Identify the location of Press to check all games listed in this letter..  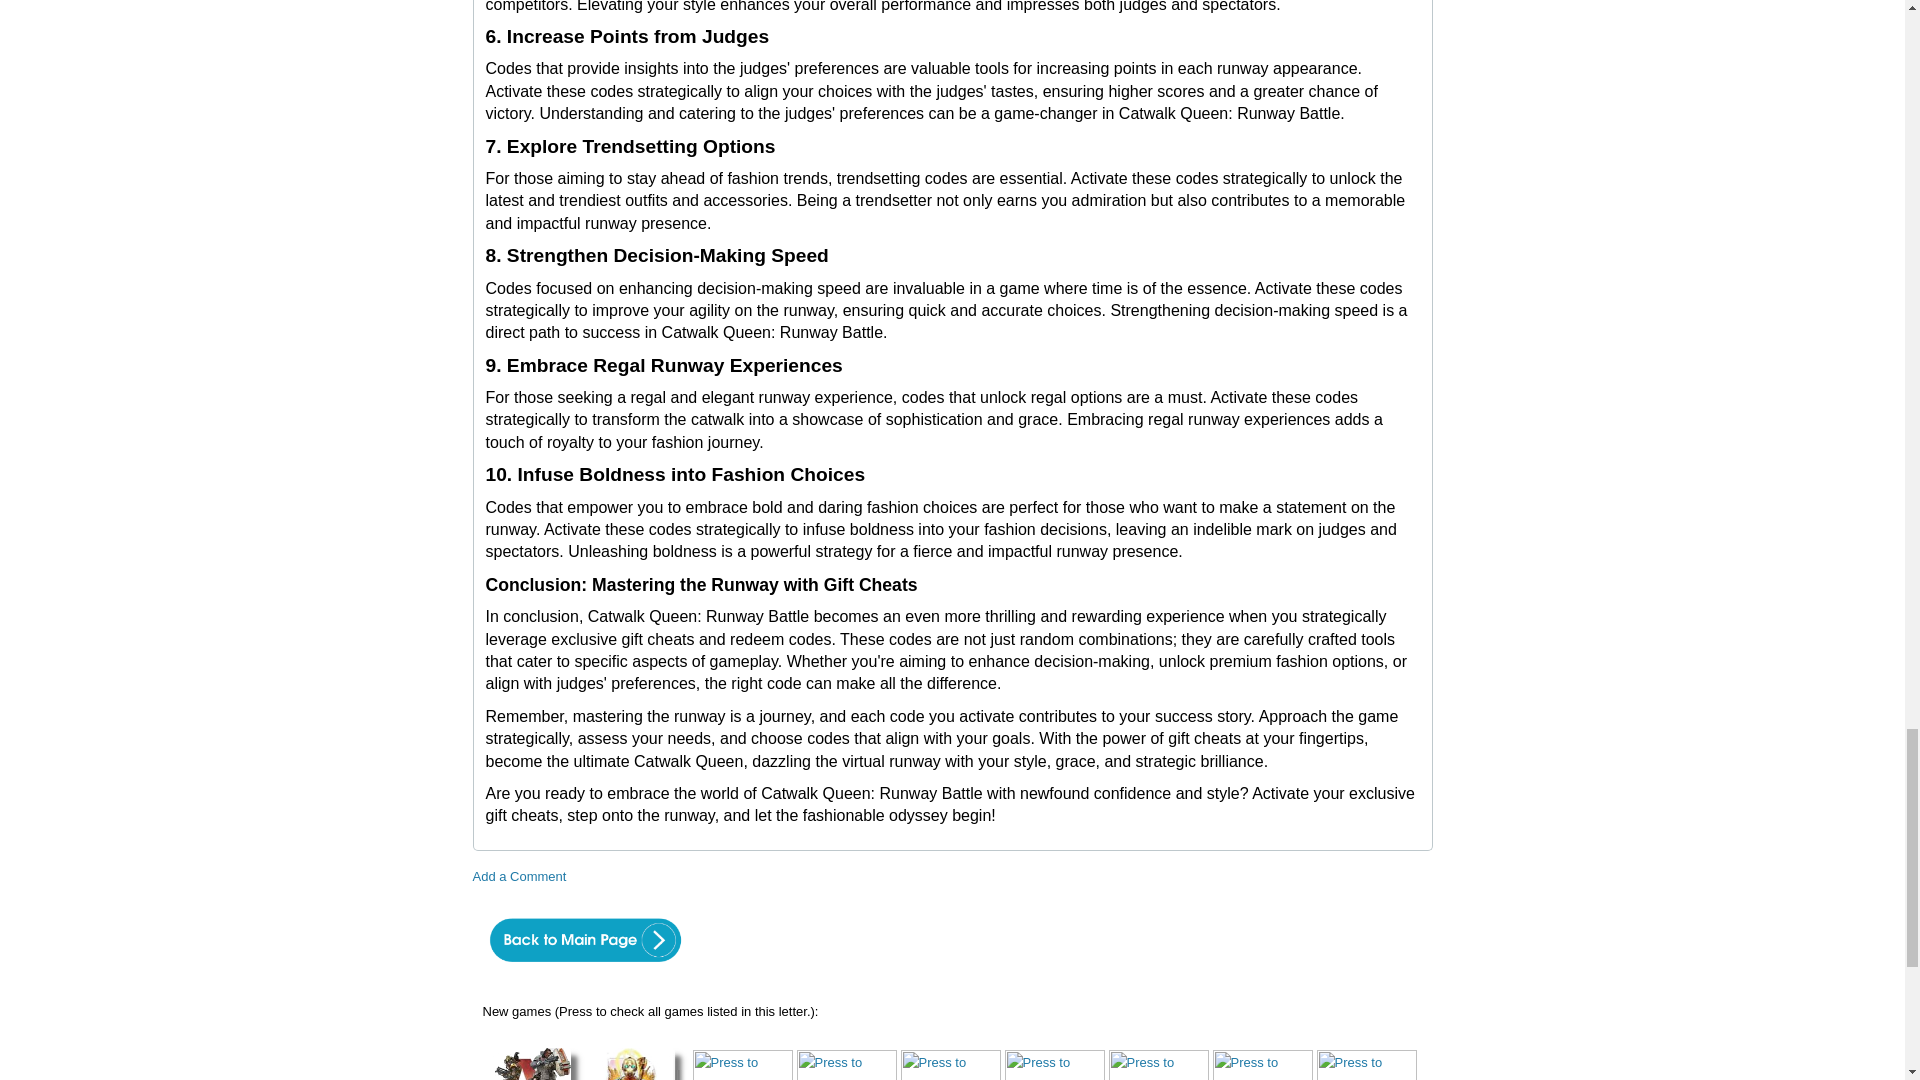
(1054, 1064).